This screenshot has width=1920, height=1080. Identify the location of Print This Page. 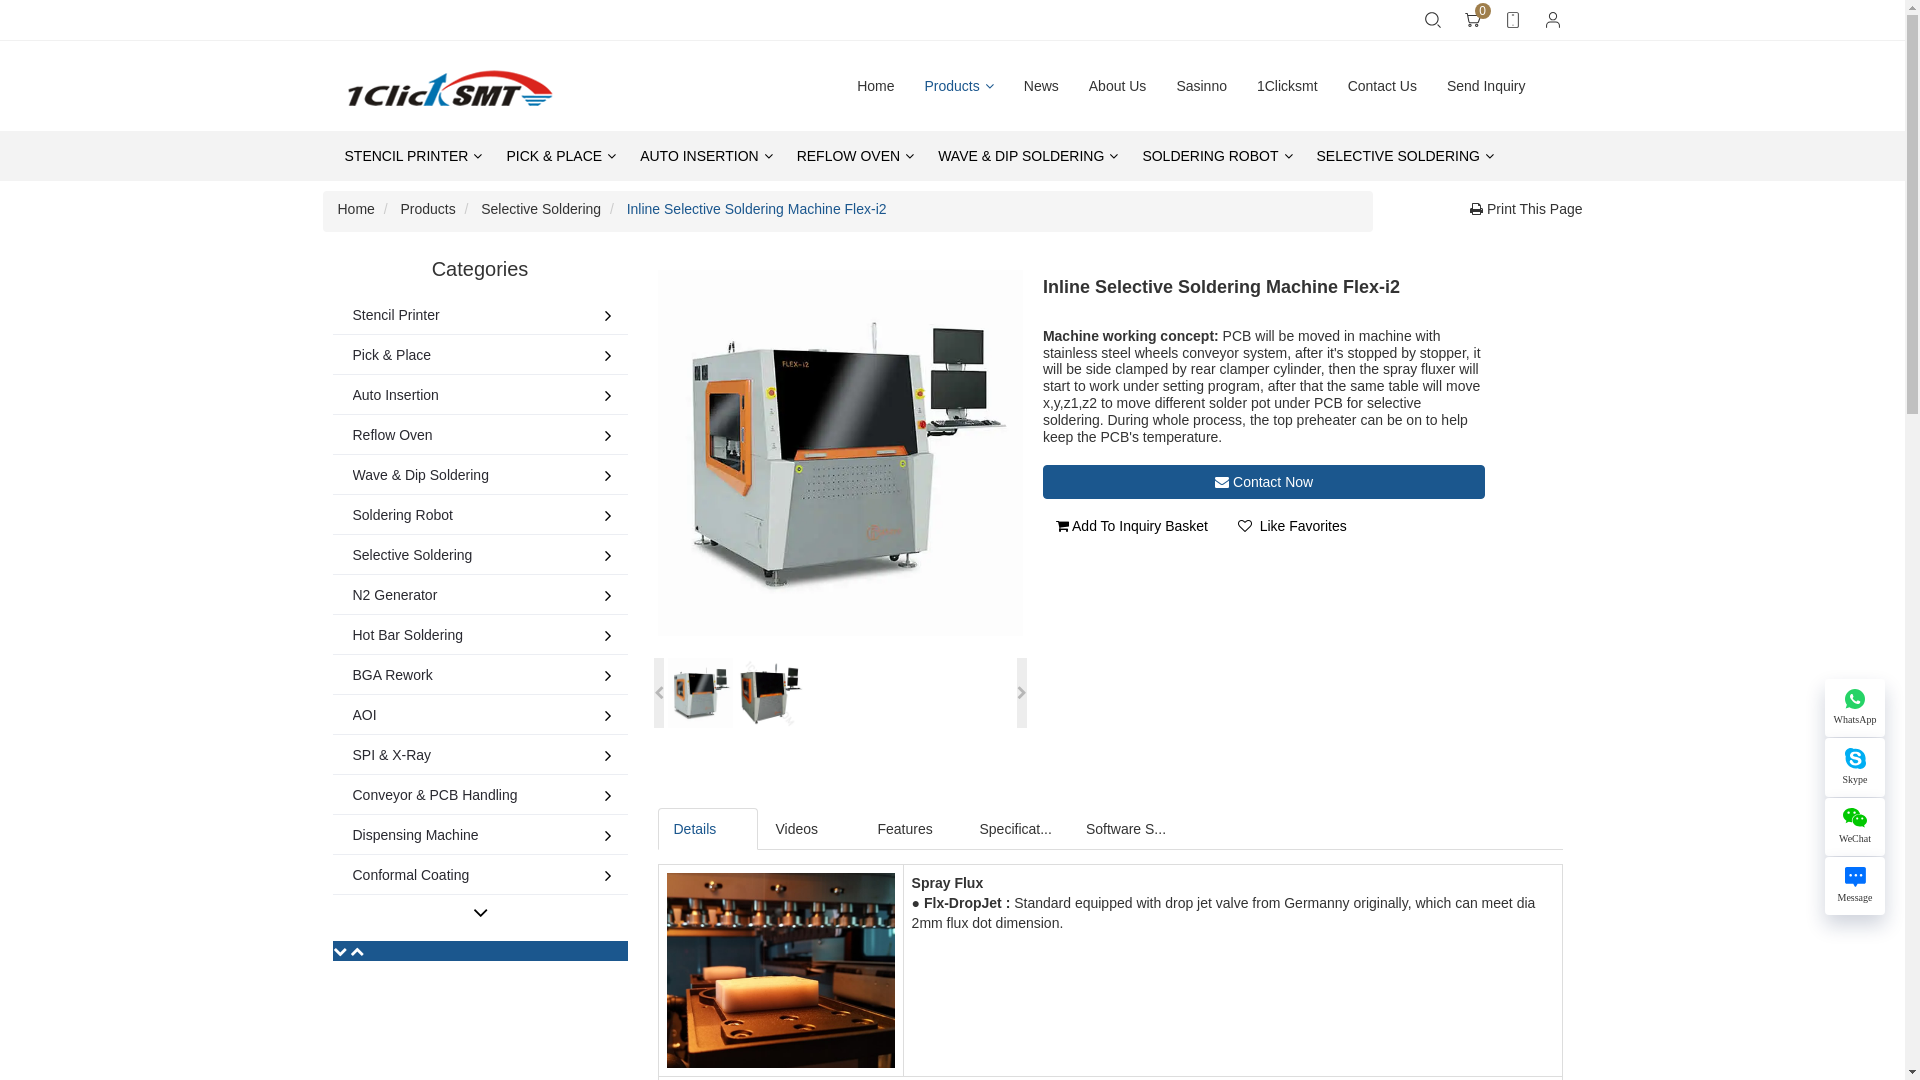
(1526, 209).